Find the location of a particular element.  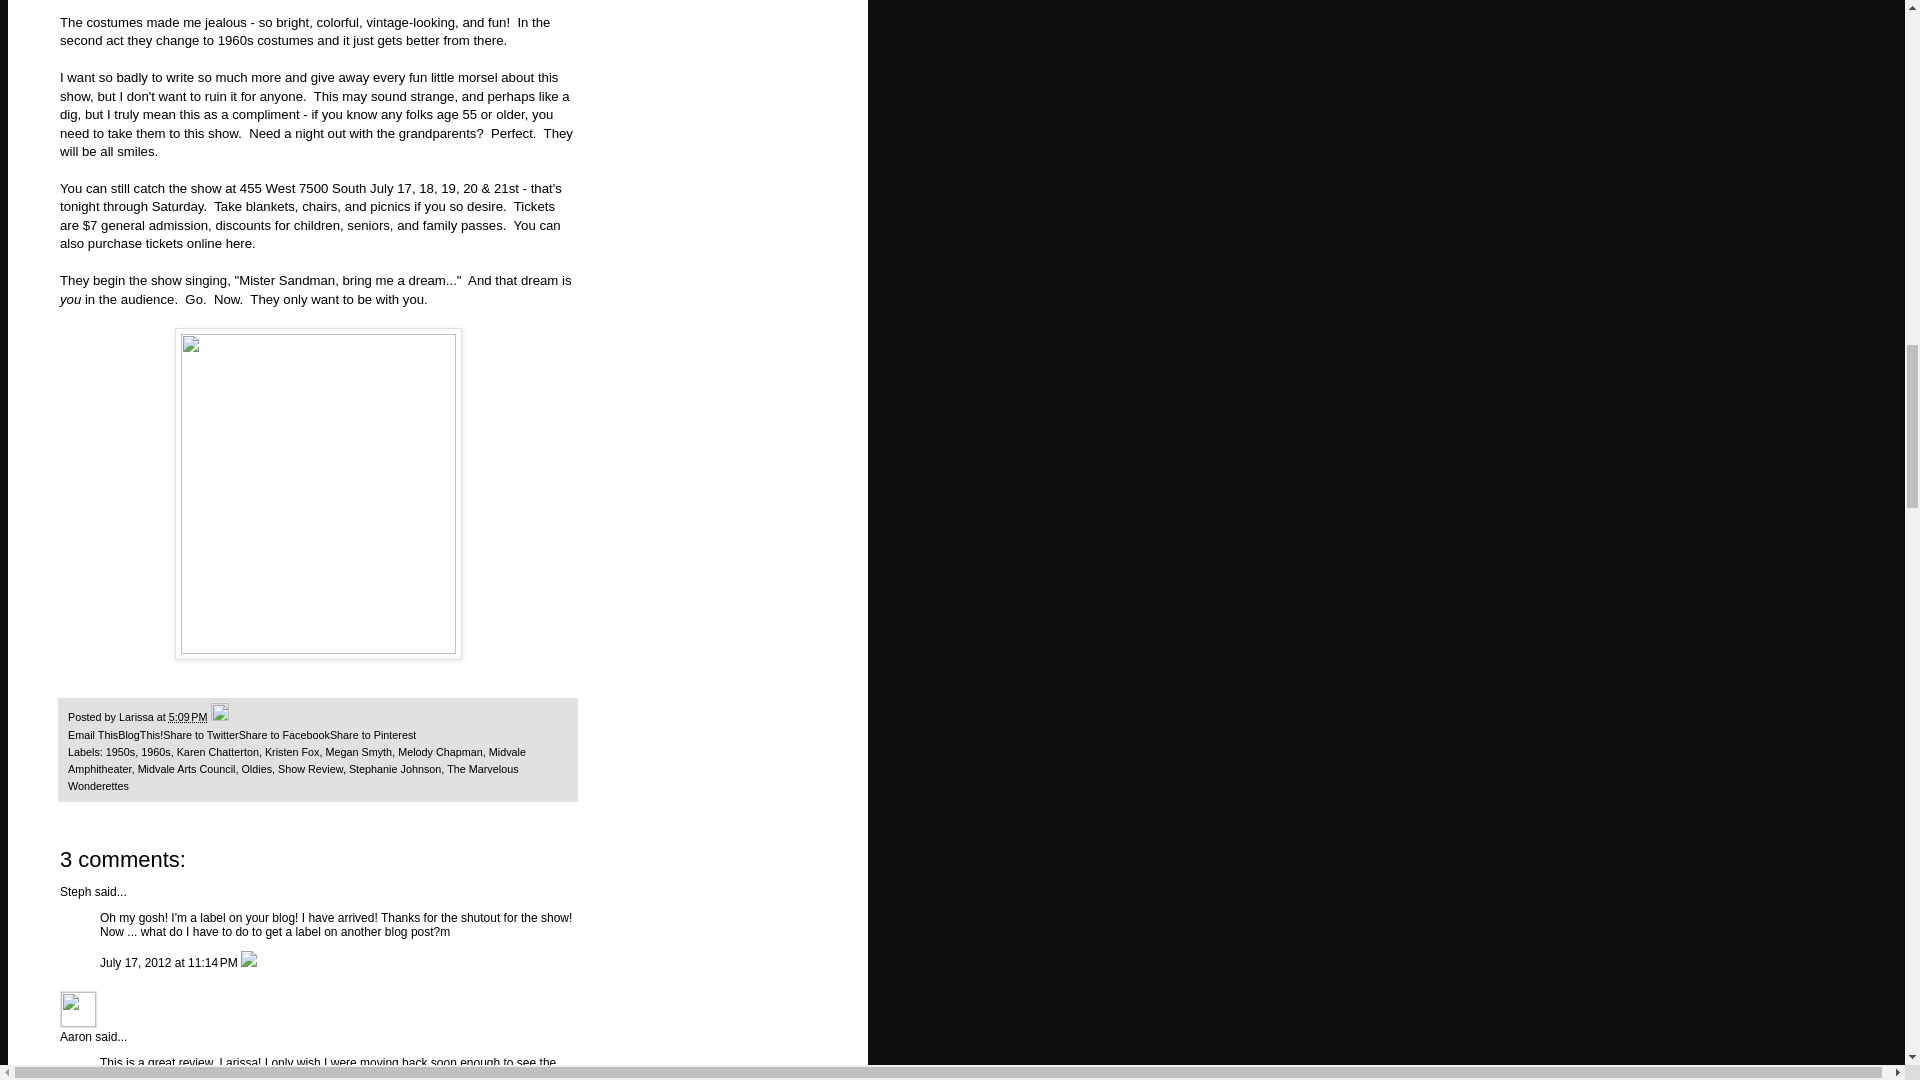

Midvale Arts Council is located at coordinates (187, 768).